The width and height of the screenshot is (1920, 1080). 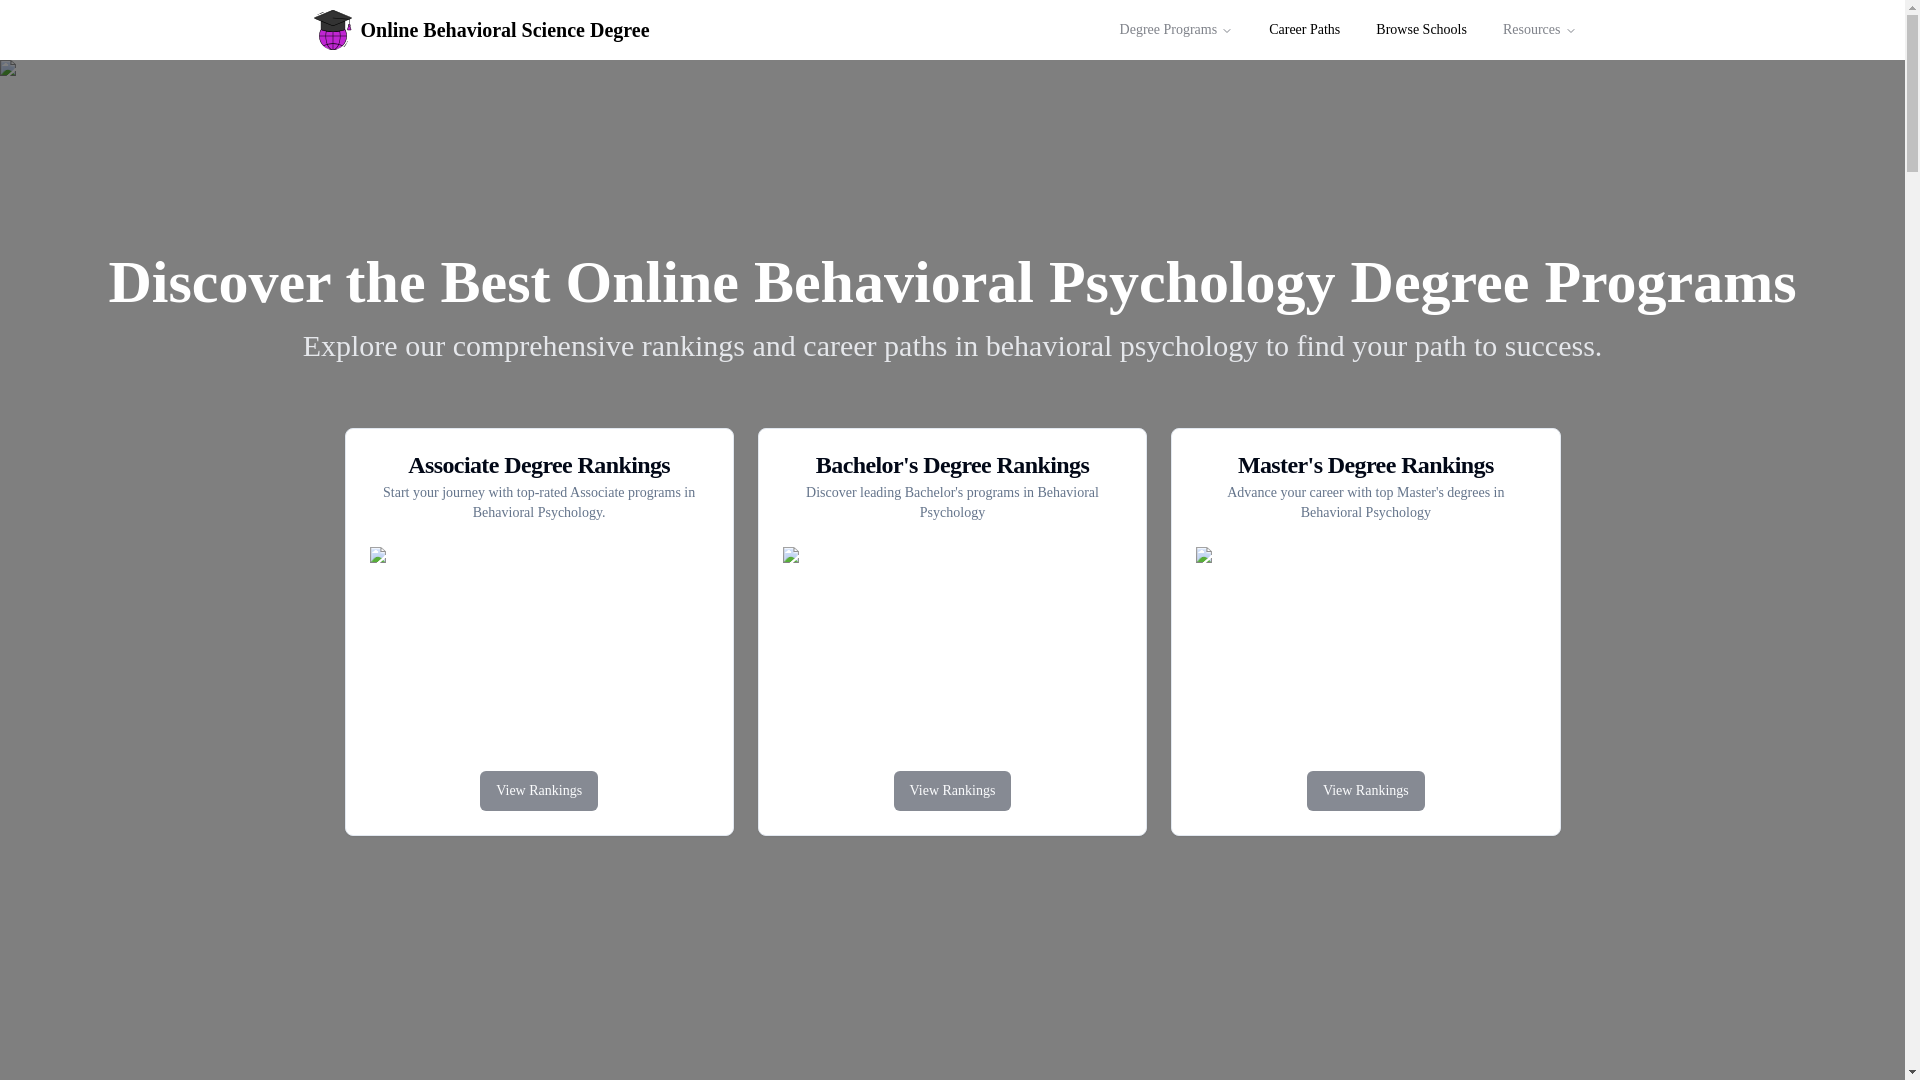 I want to click on Master's Degree Rankings, so click(x=1365, y=464).